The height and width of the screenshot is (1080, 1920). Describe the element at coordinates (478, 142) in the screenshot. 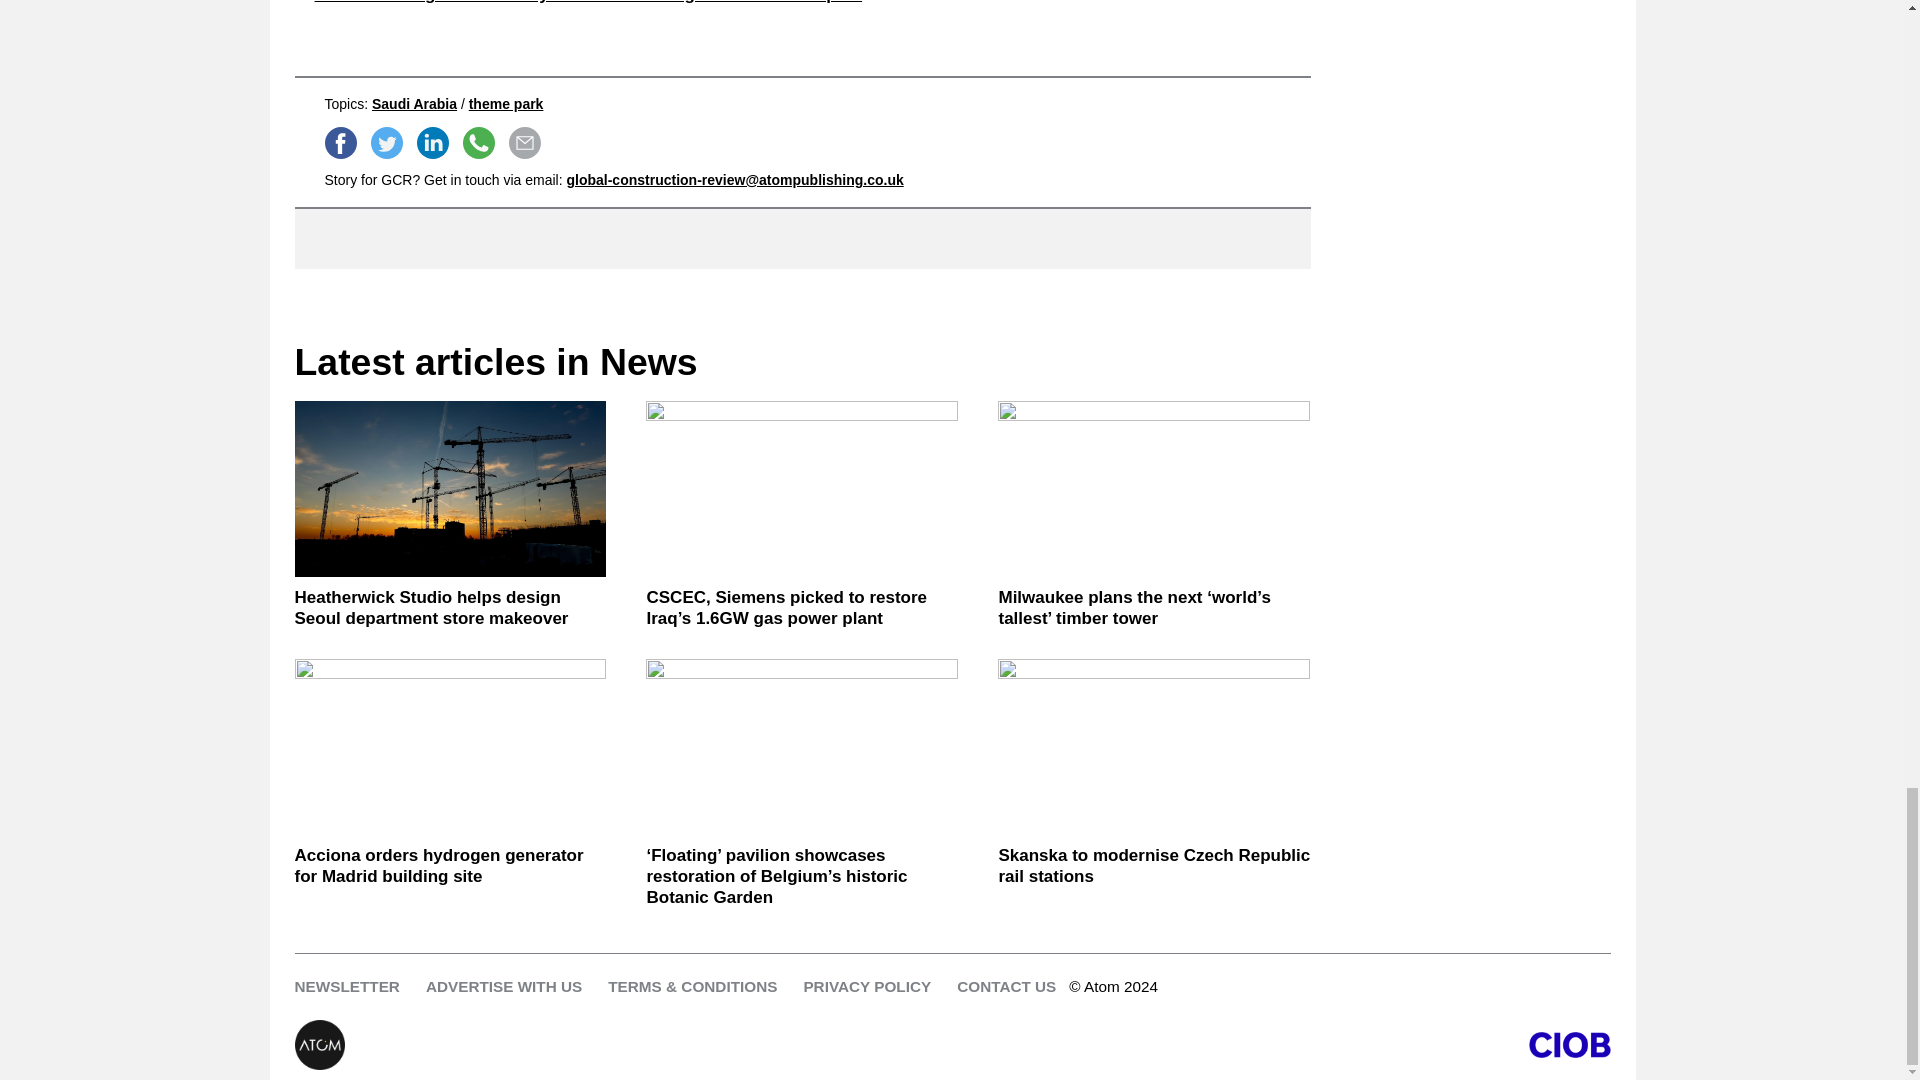

I see `Share on WhatsApp` at that location.